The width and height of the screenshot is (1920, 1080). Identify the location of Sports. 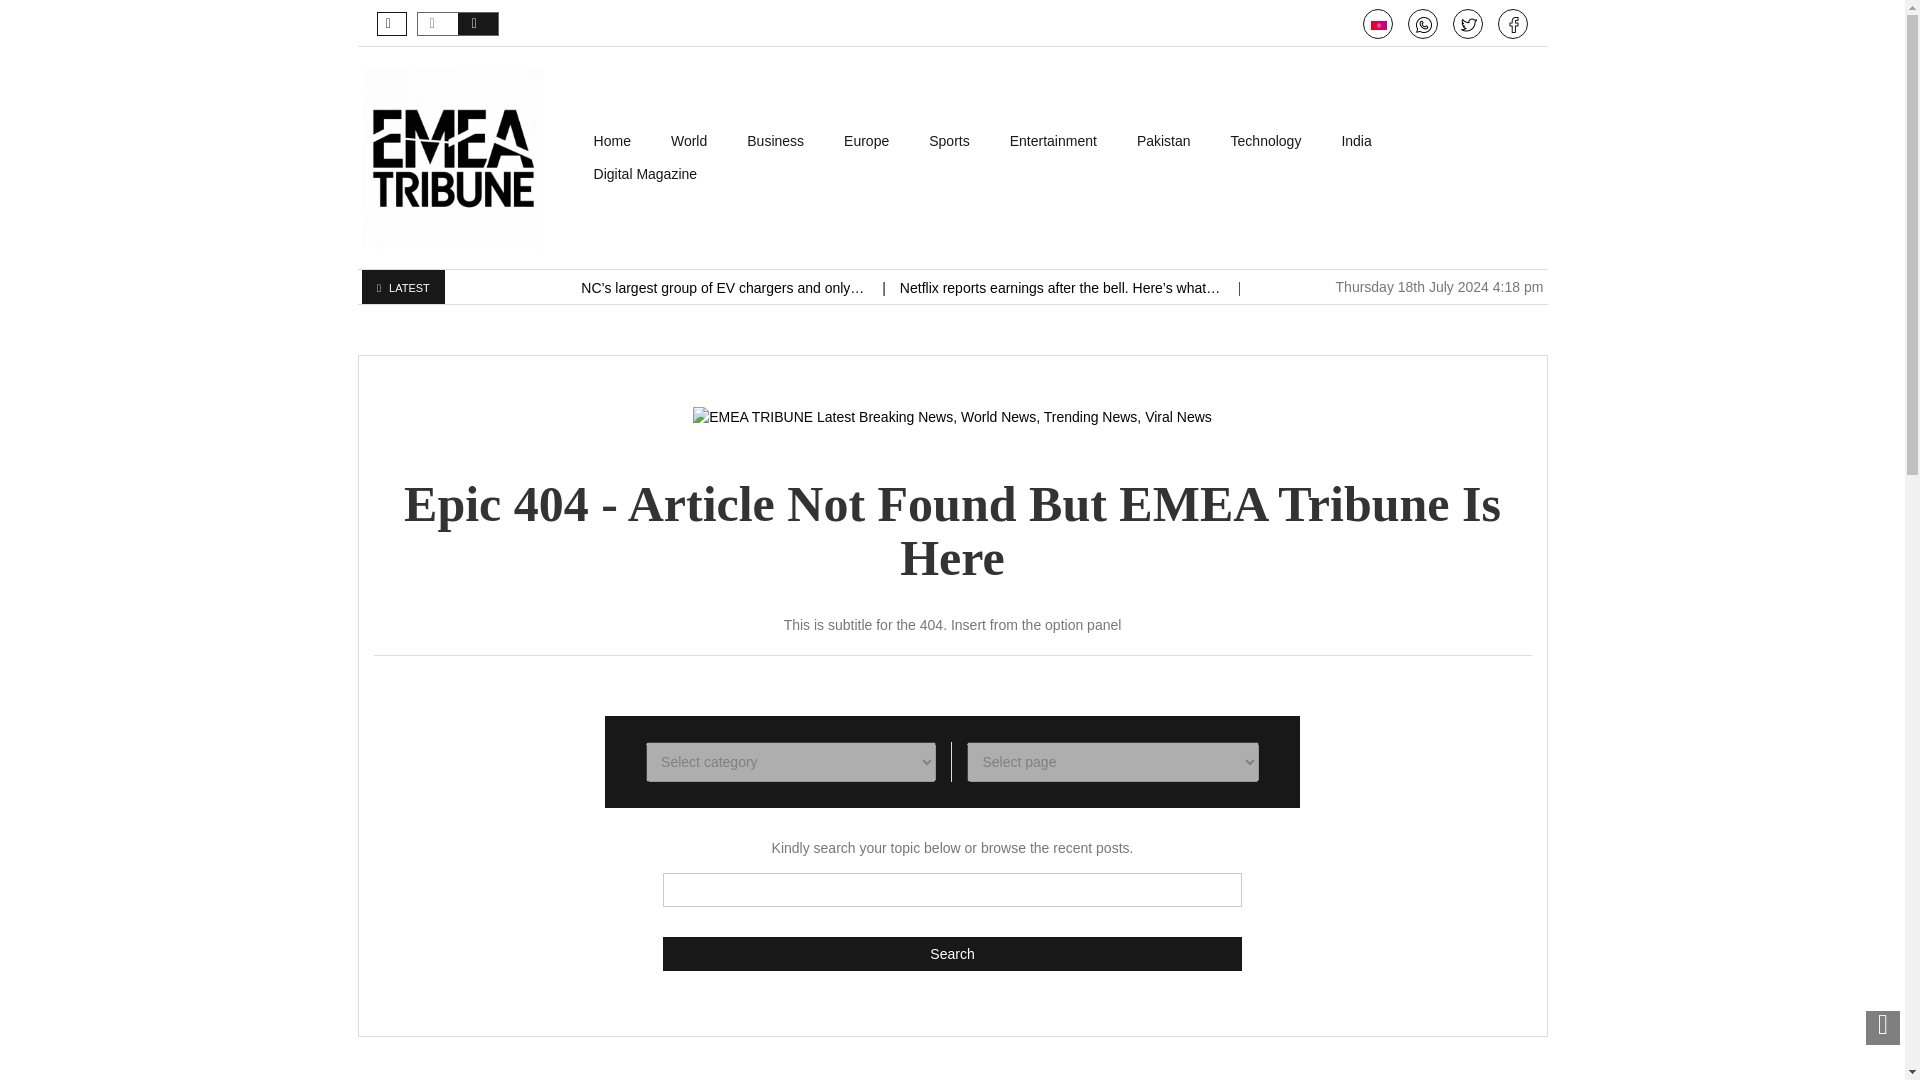
(948, 141).